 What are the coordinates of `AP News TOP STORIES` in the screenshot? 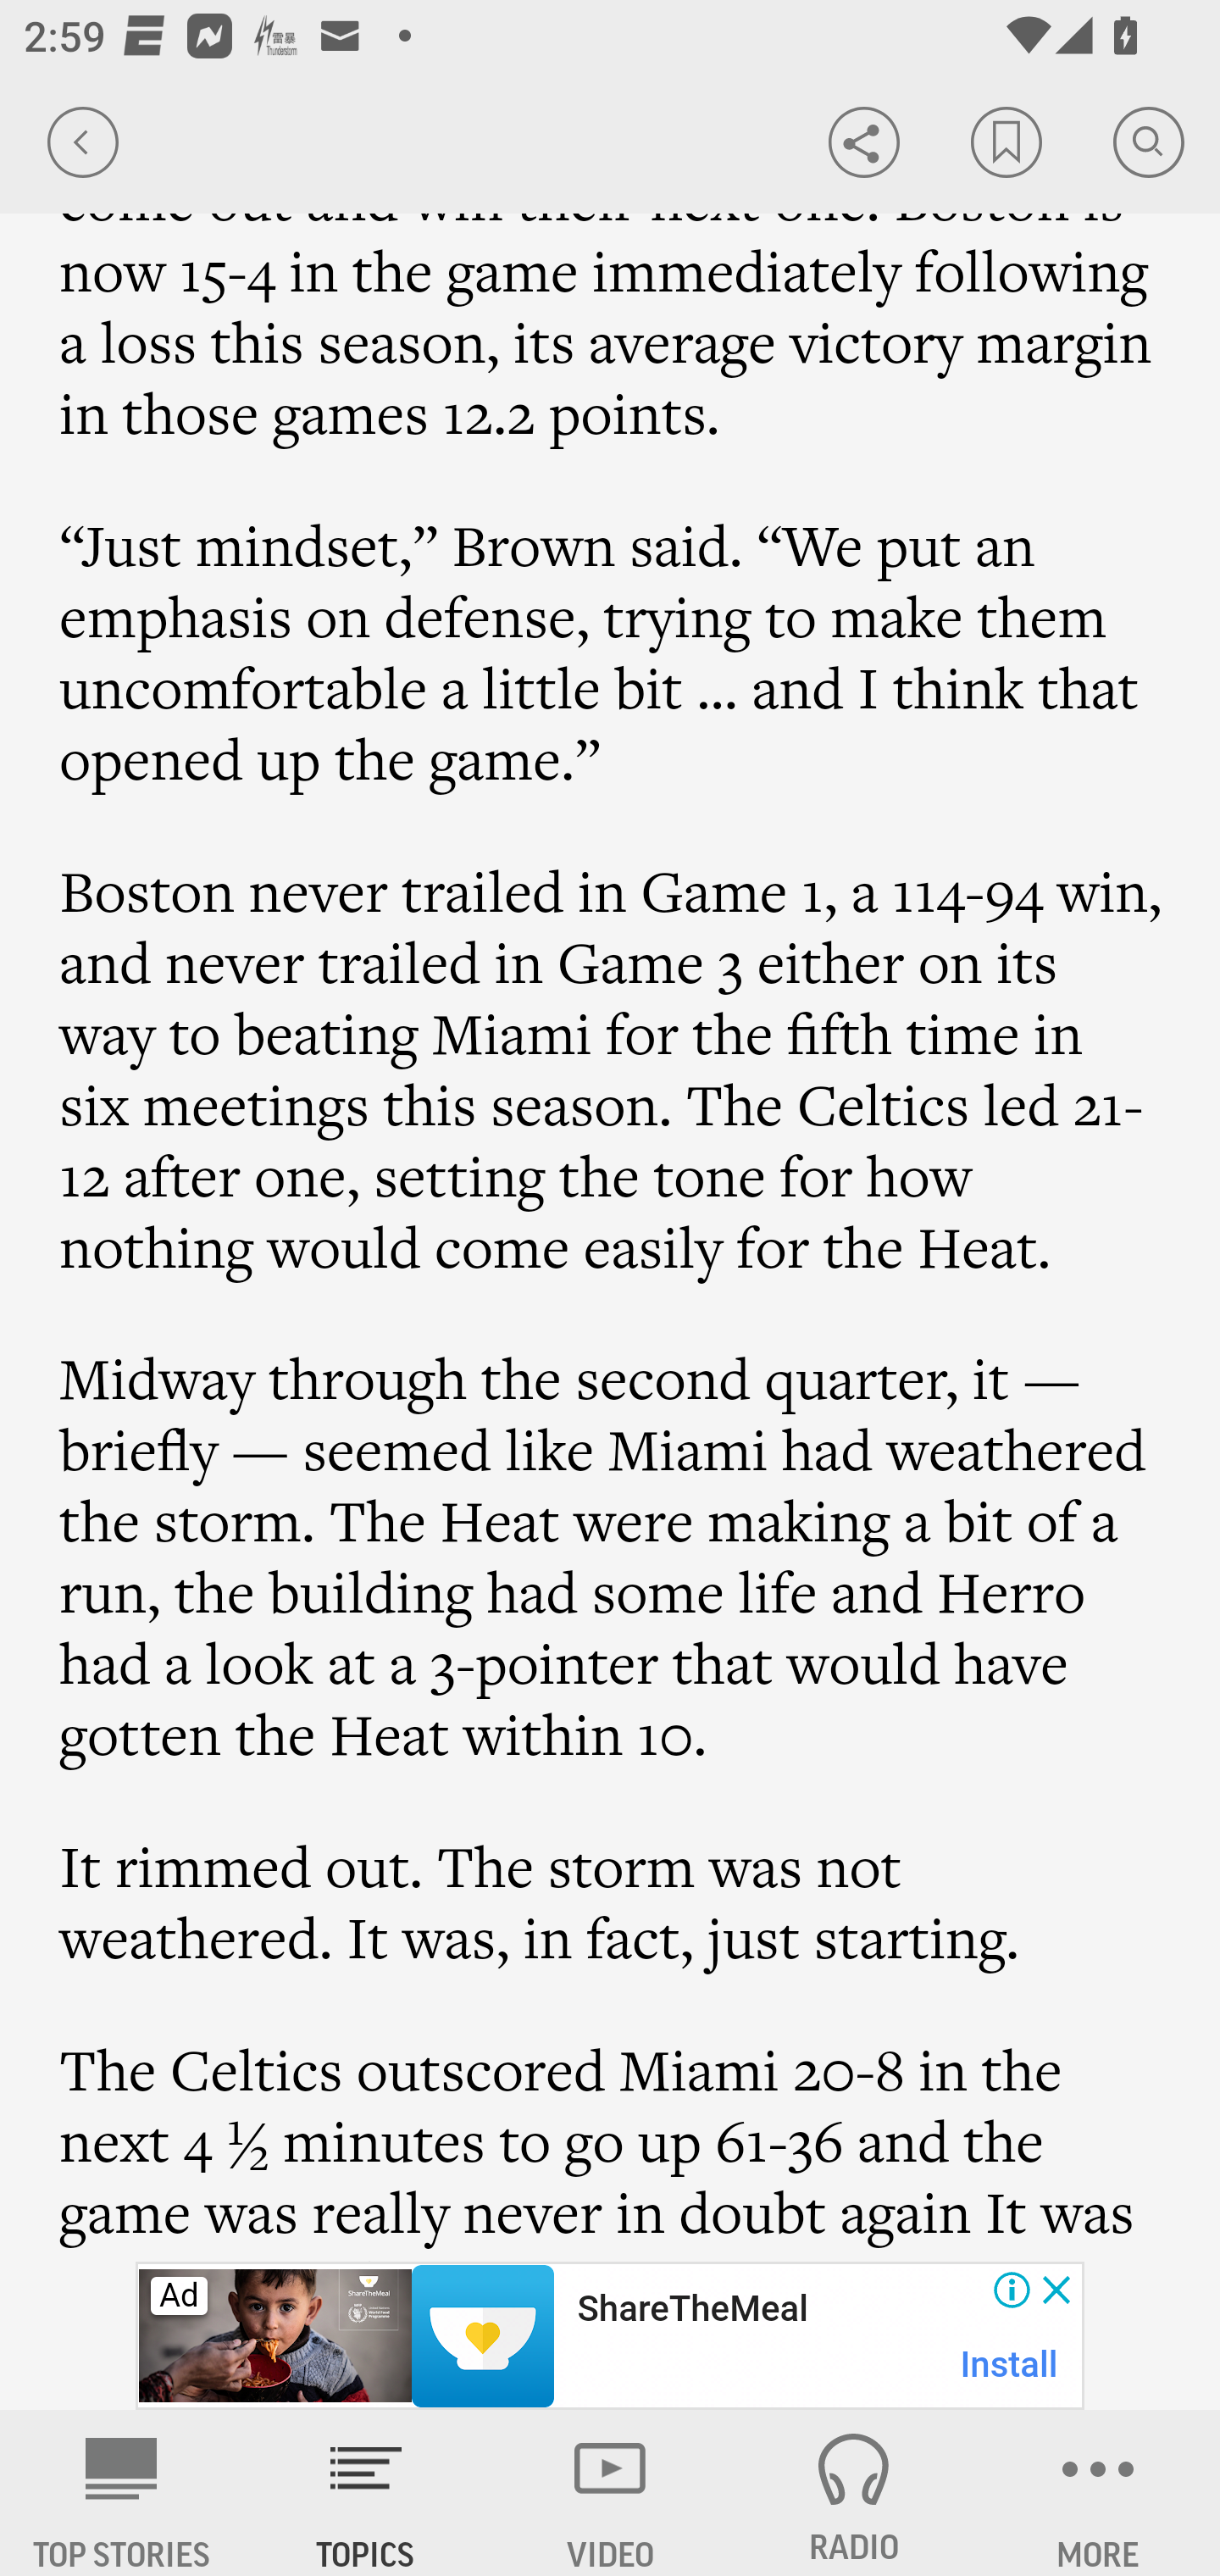 It's located at (122, 2493).